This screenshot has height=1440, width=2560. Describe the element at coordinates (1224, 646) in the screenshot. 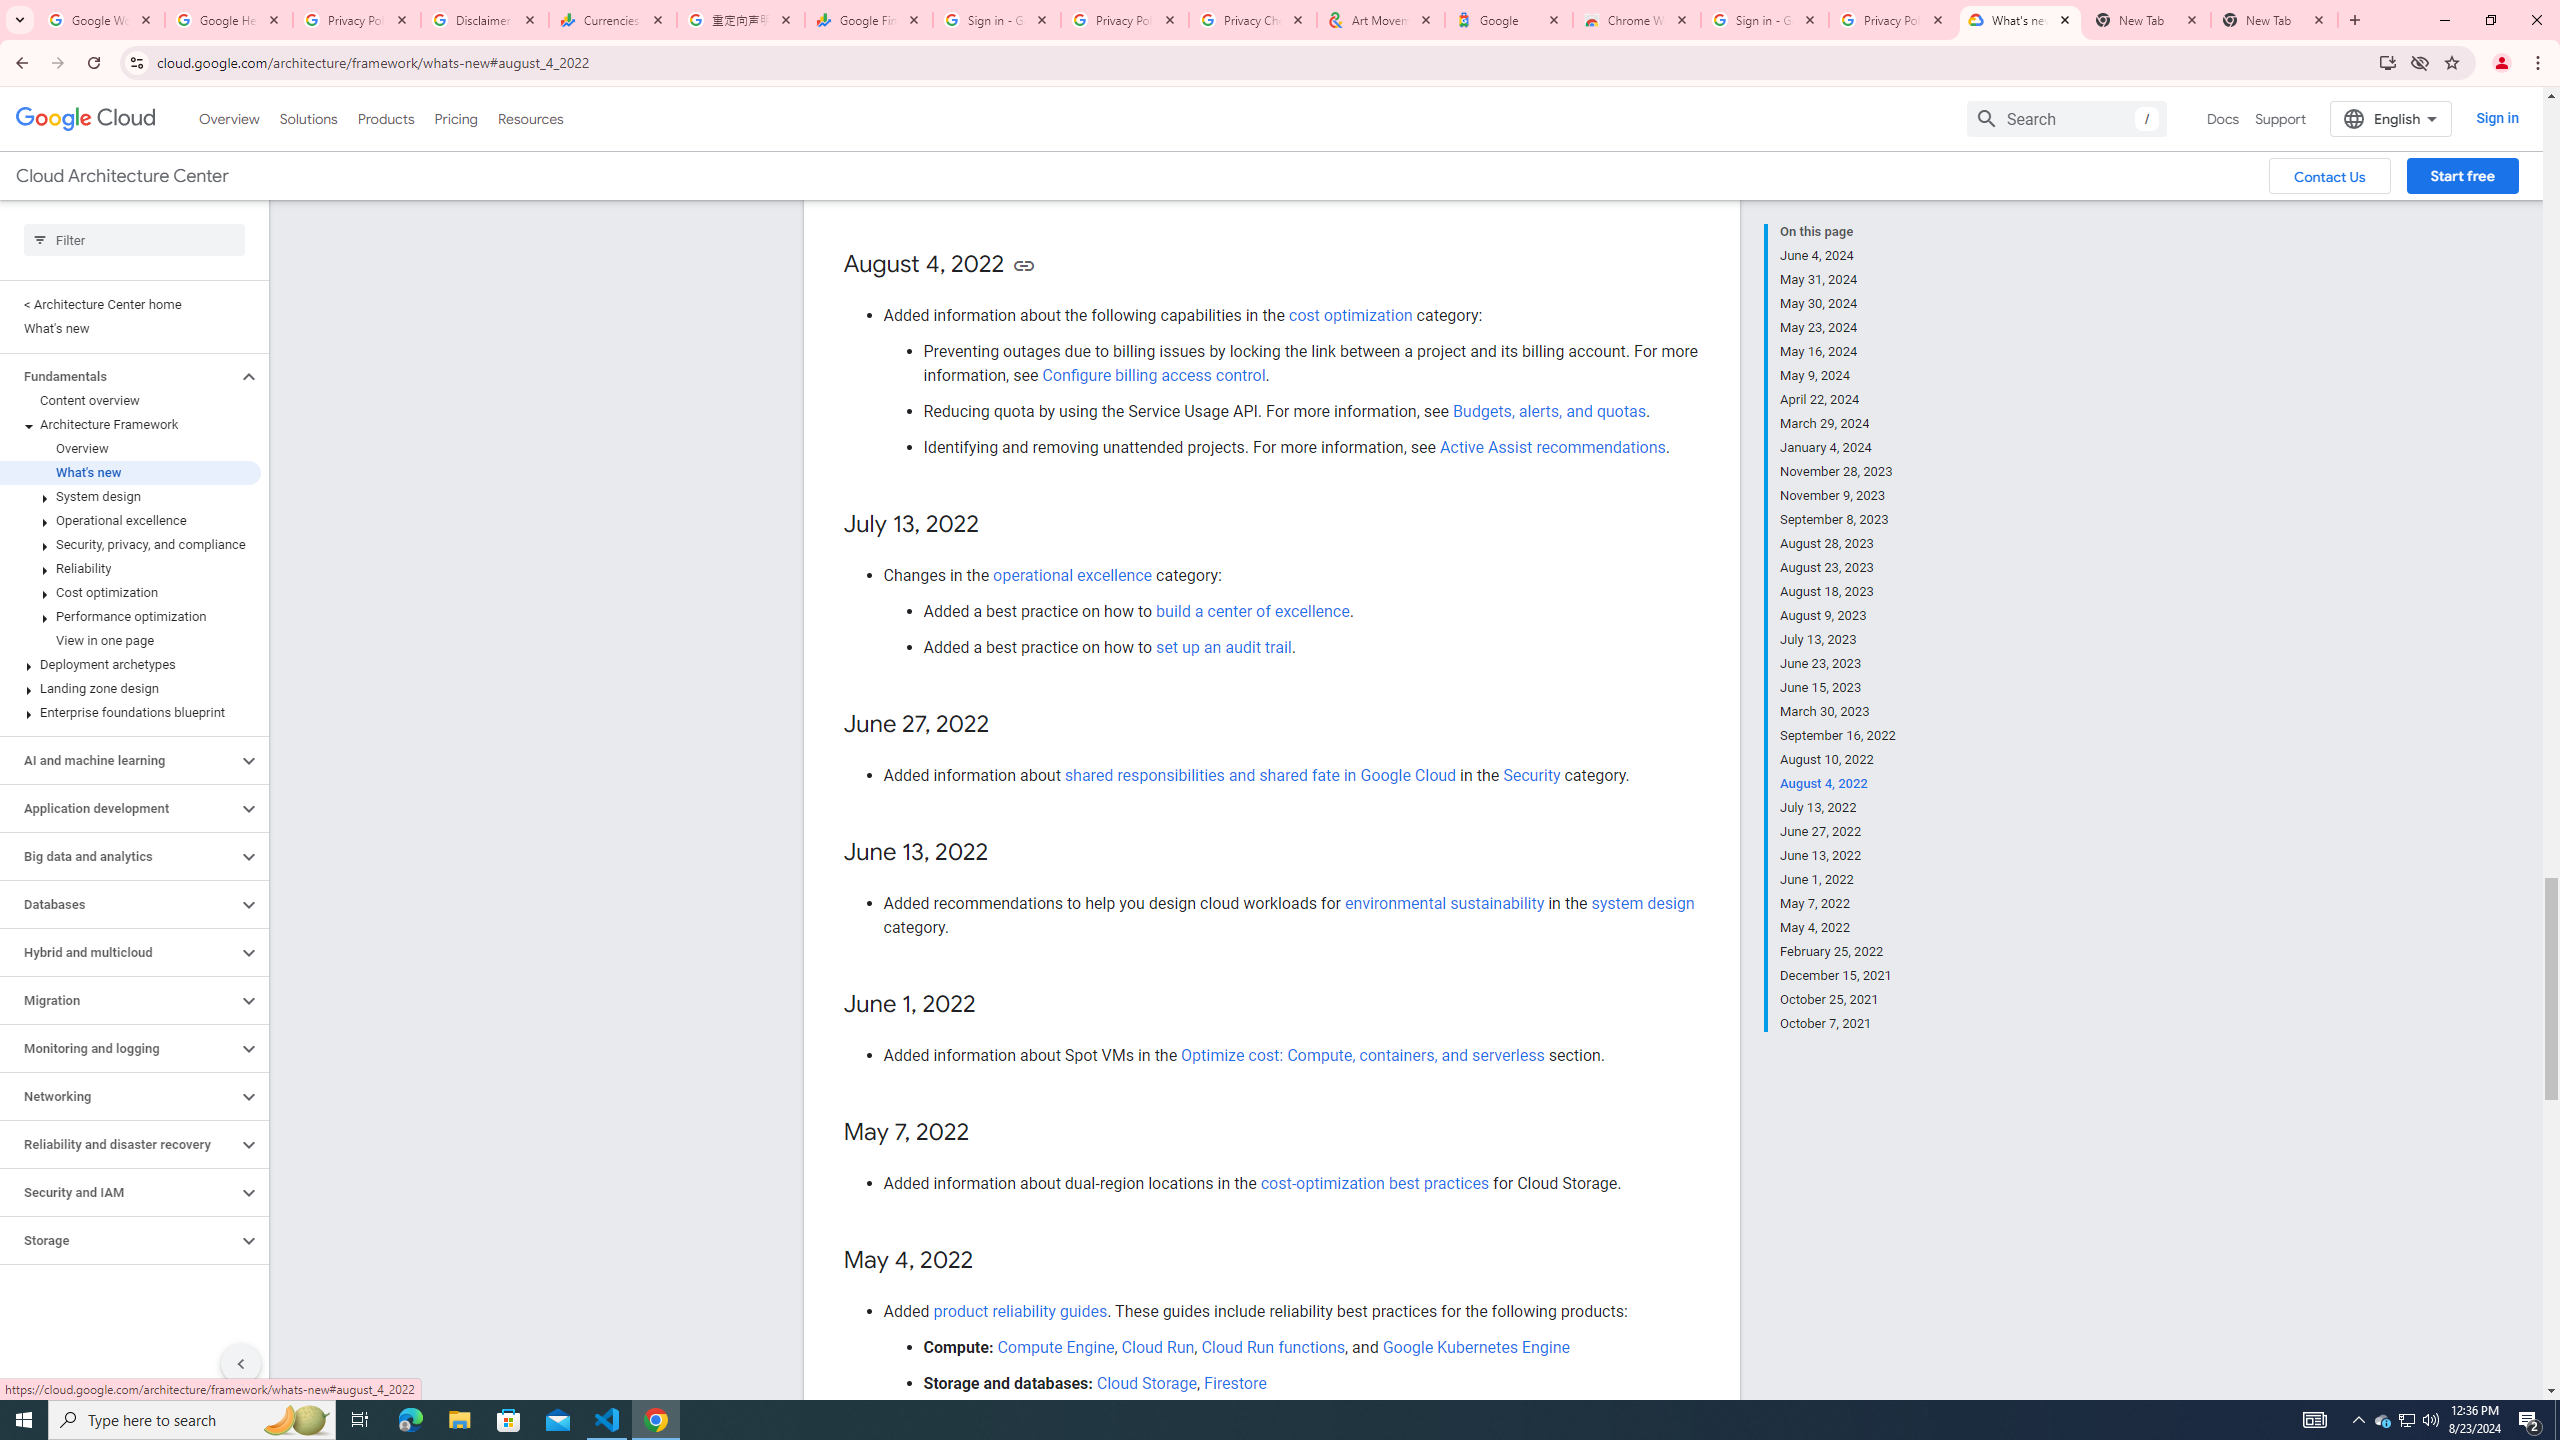

I see `set up an audit trail` at that location.